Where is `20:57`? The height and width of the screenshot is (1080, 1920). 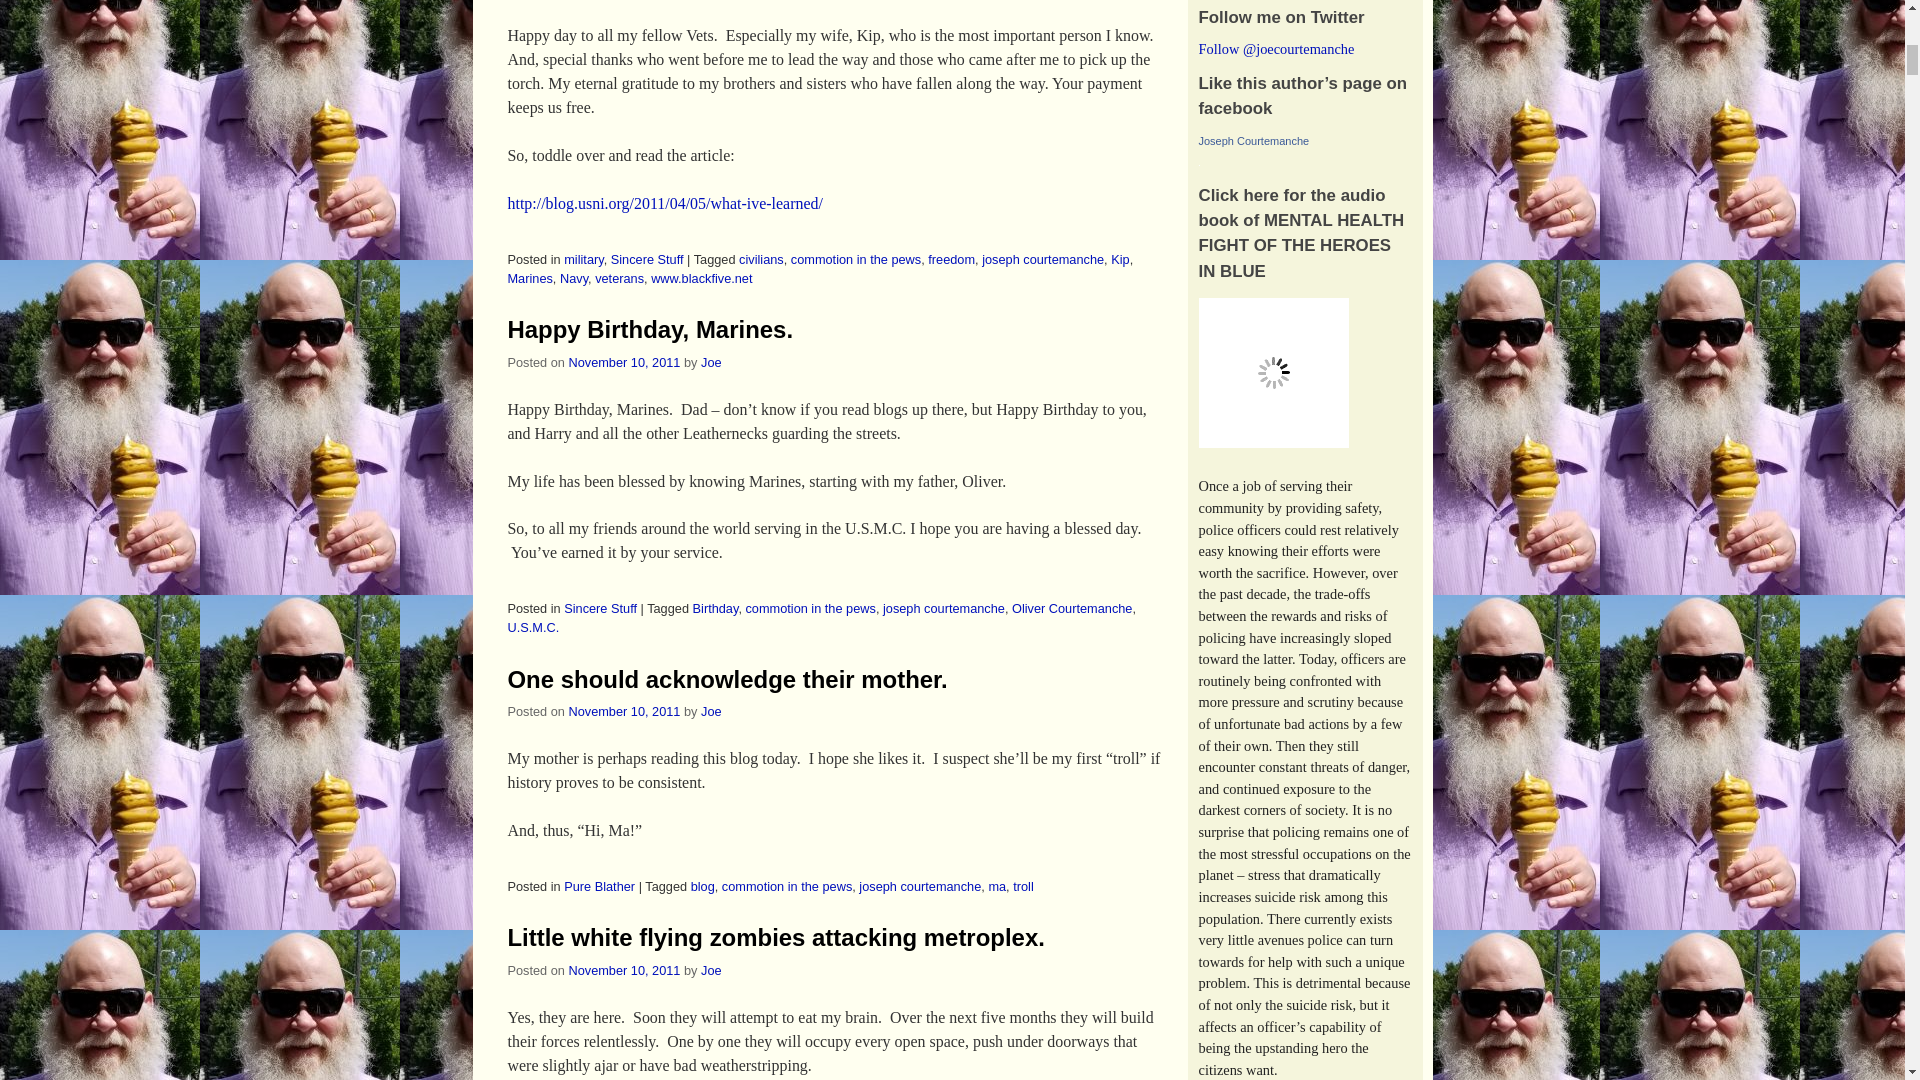
20:57 is located at coordinates (624, 362).